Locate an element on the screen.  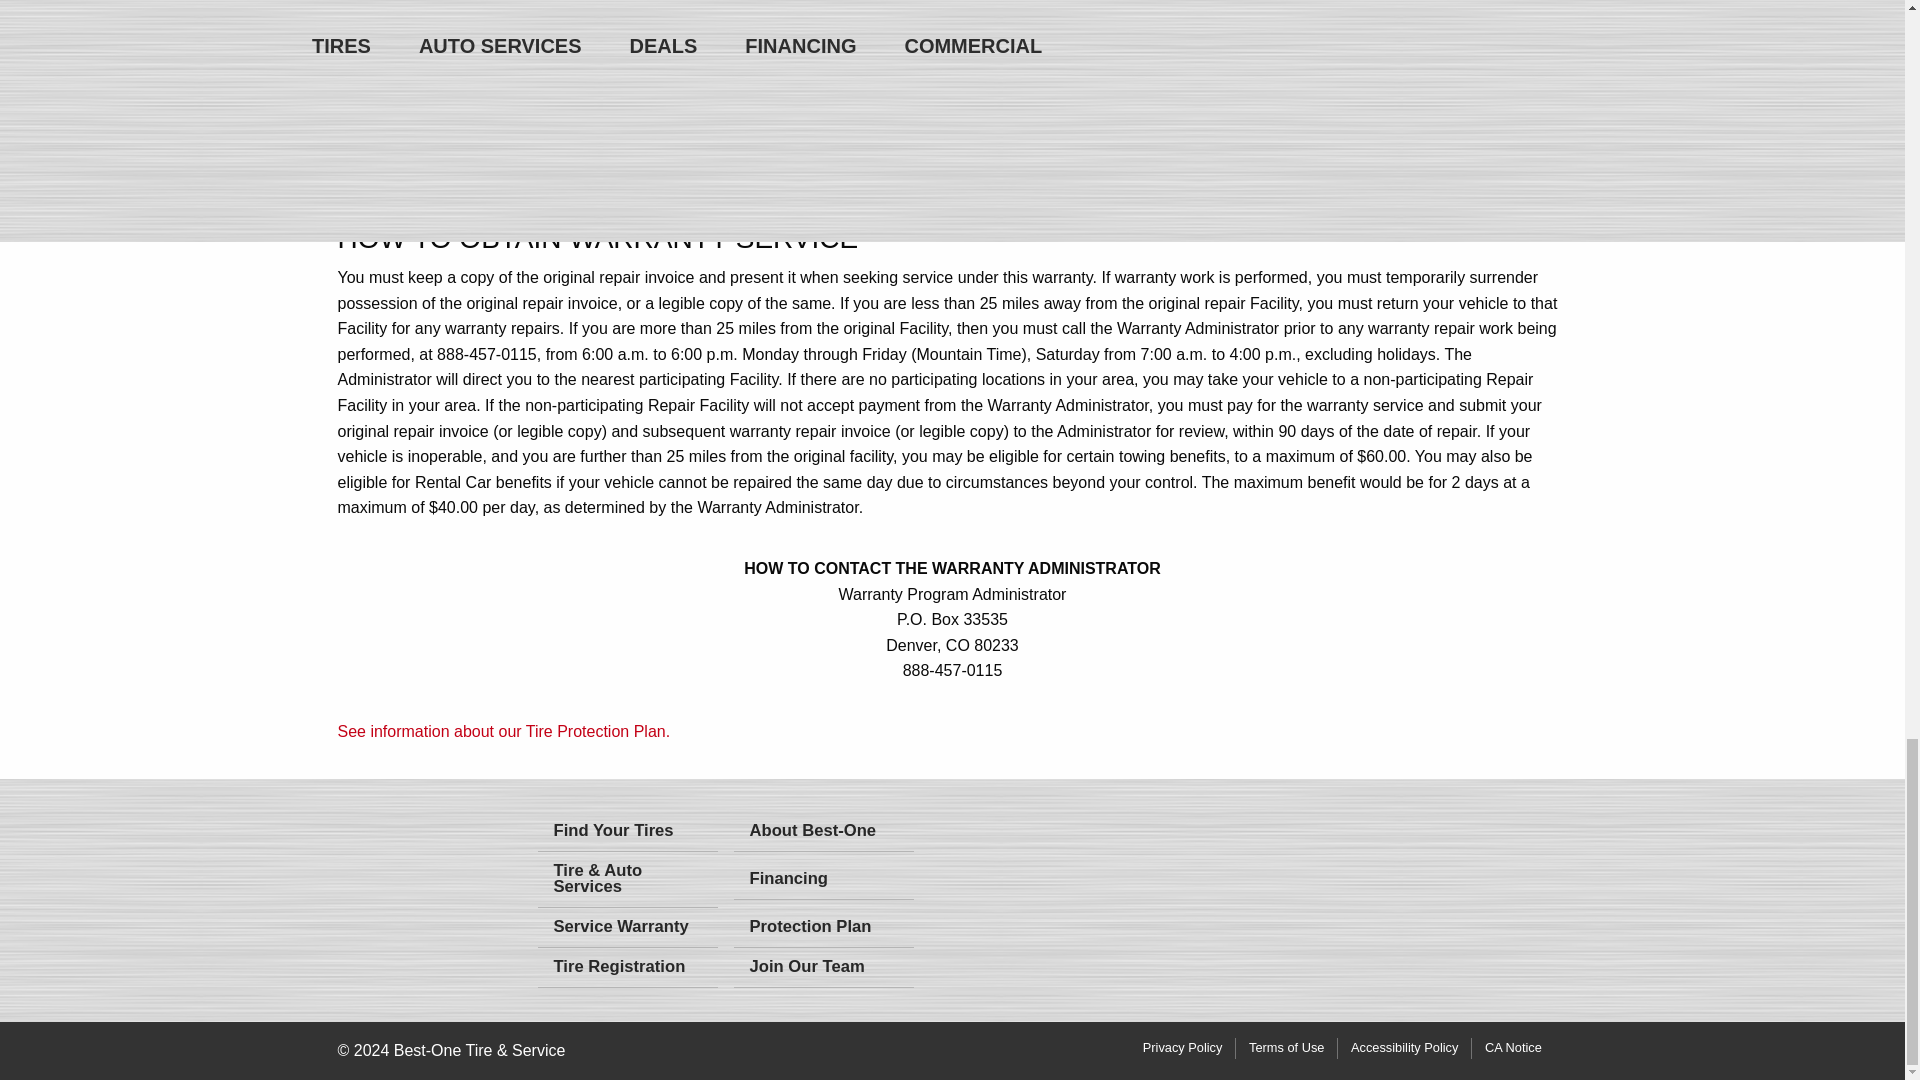
About Best-One is located at coordinates (823, 830).